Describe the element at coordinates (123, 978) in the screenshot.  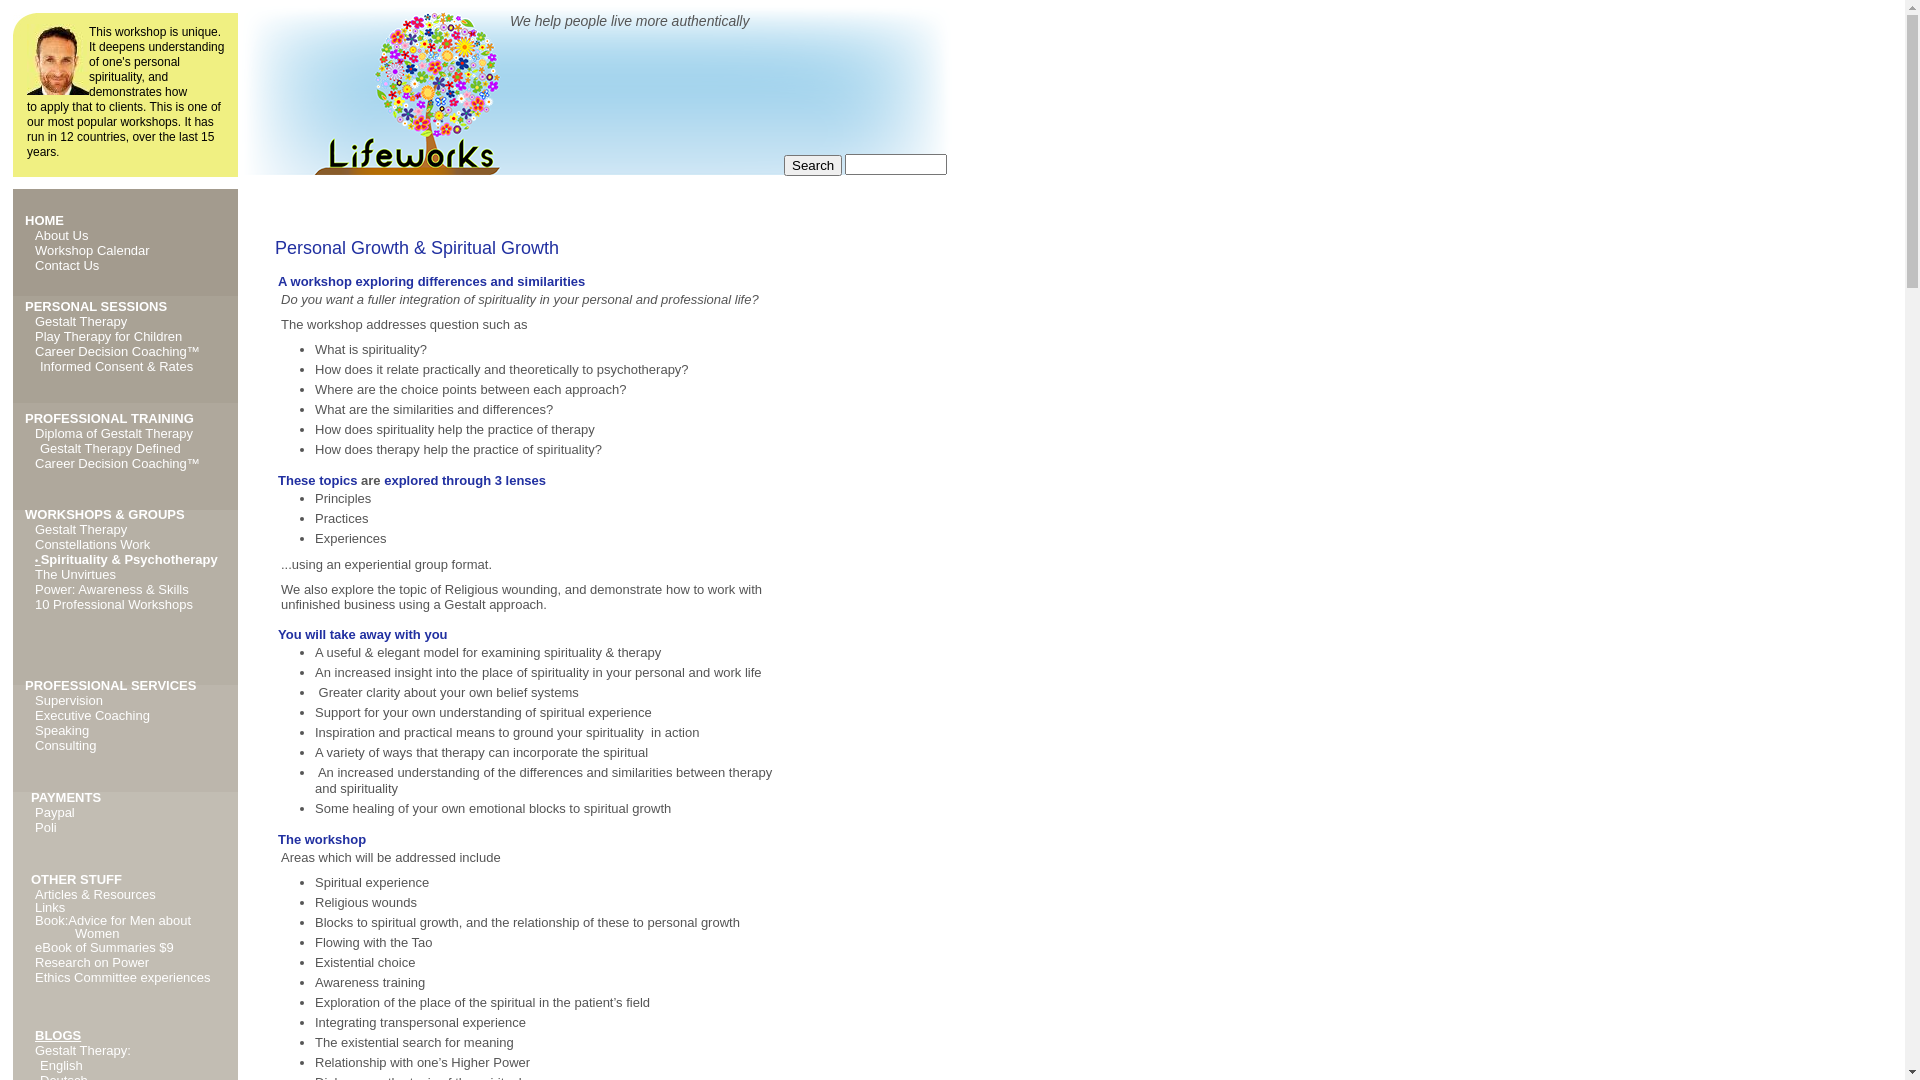
I see `Ethics Committee experiences` at that location.